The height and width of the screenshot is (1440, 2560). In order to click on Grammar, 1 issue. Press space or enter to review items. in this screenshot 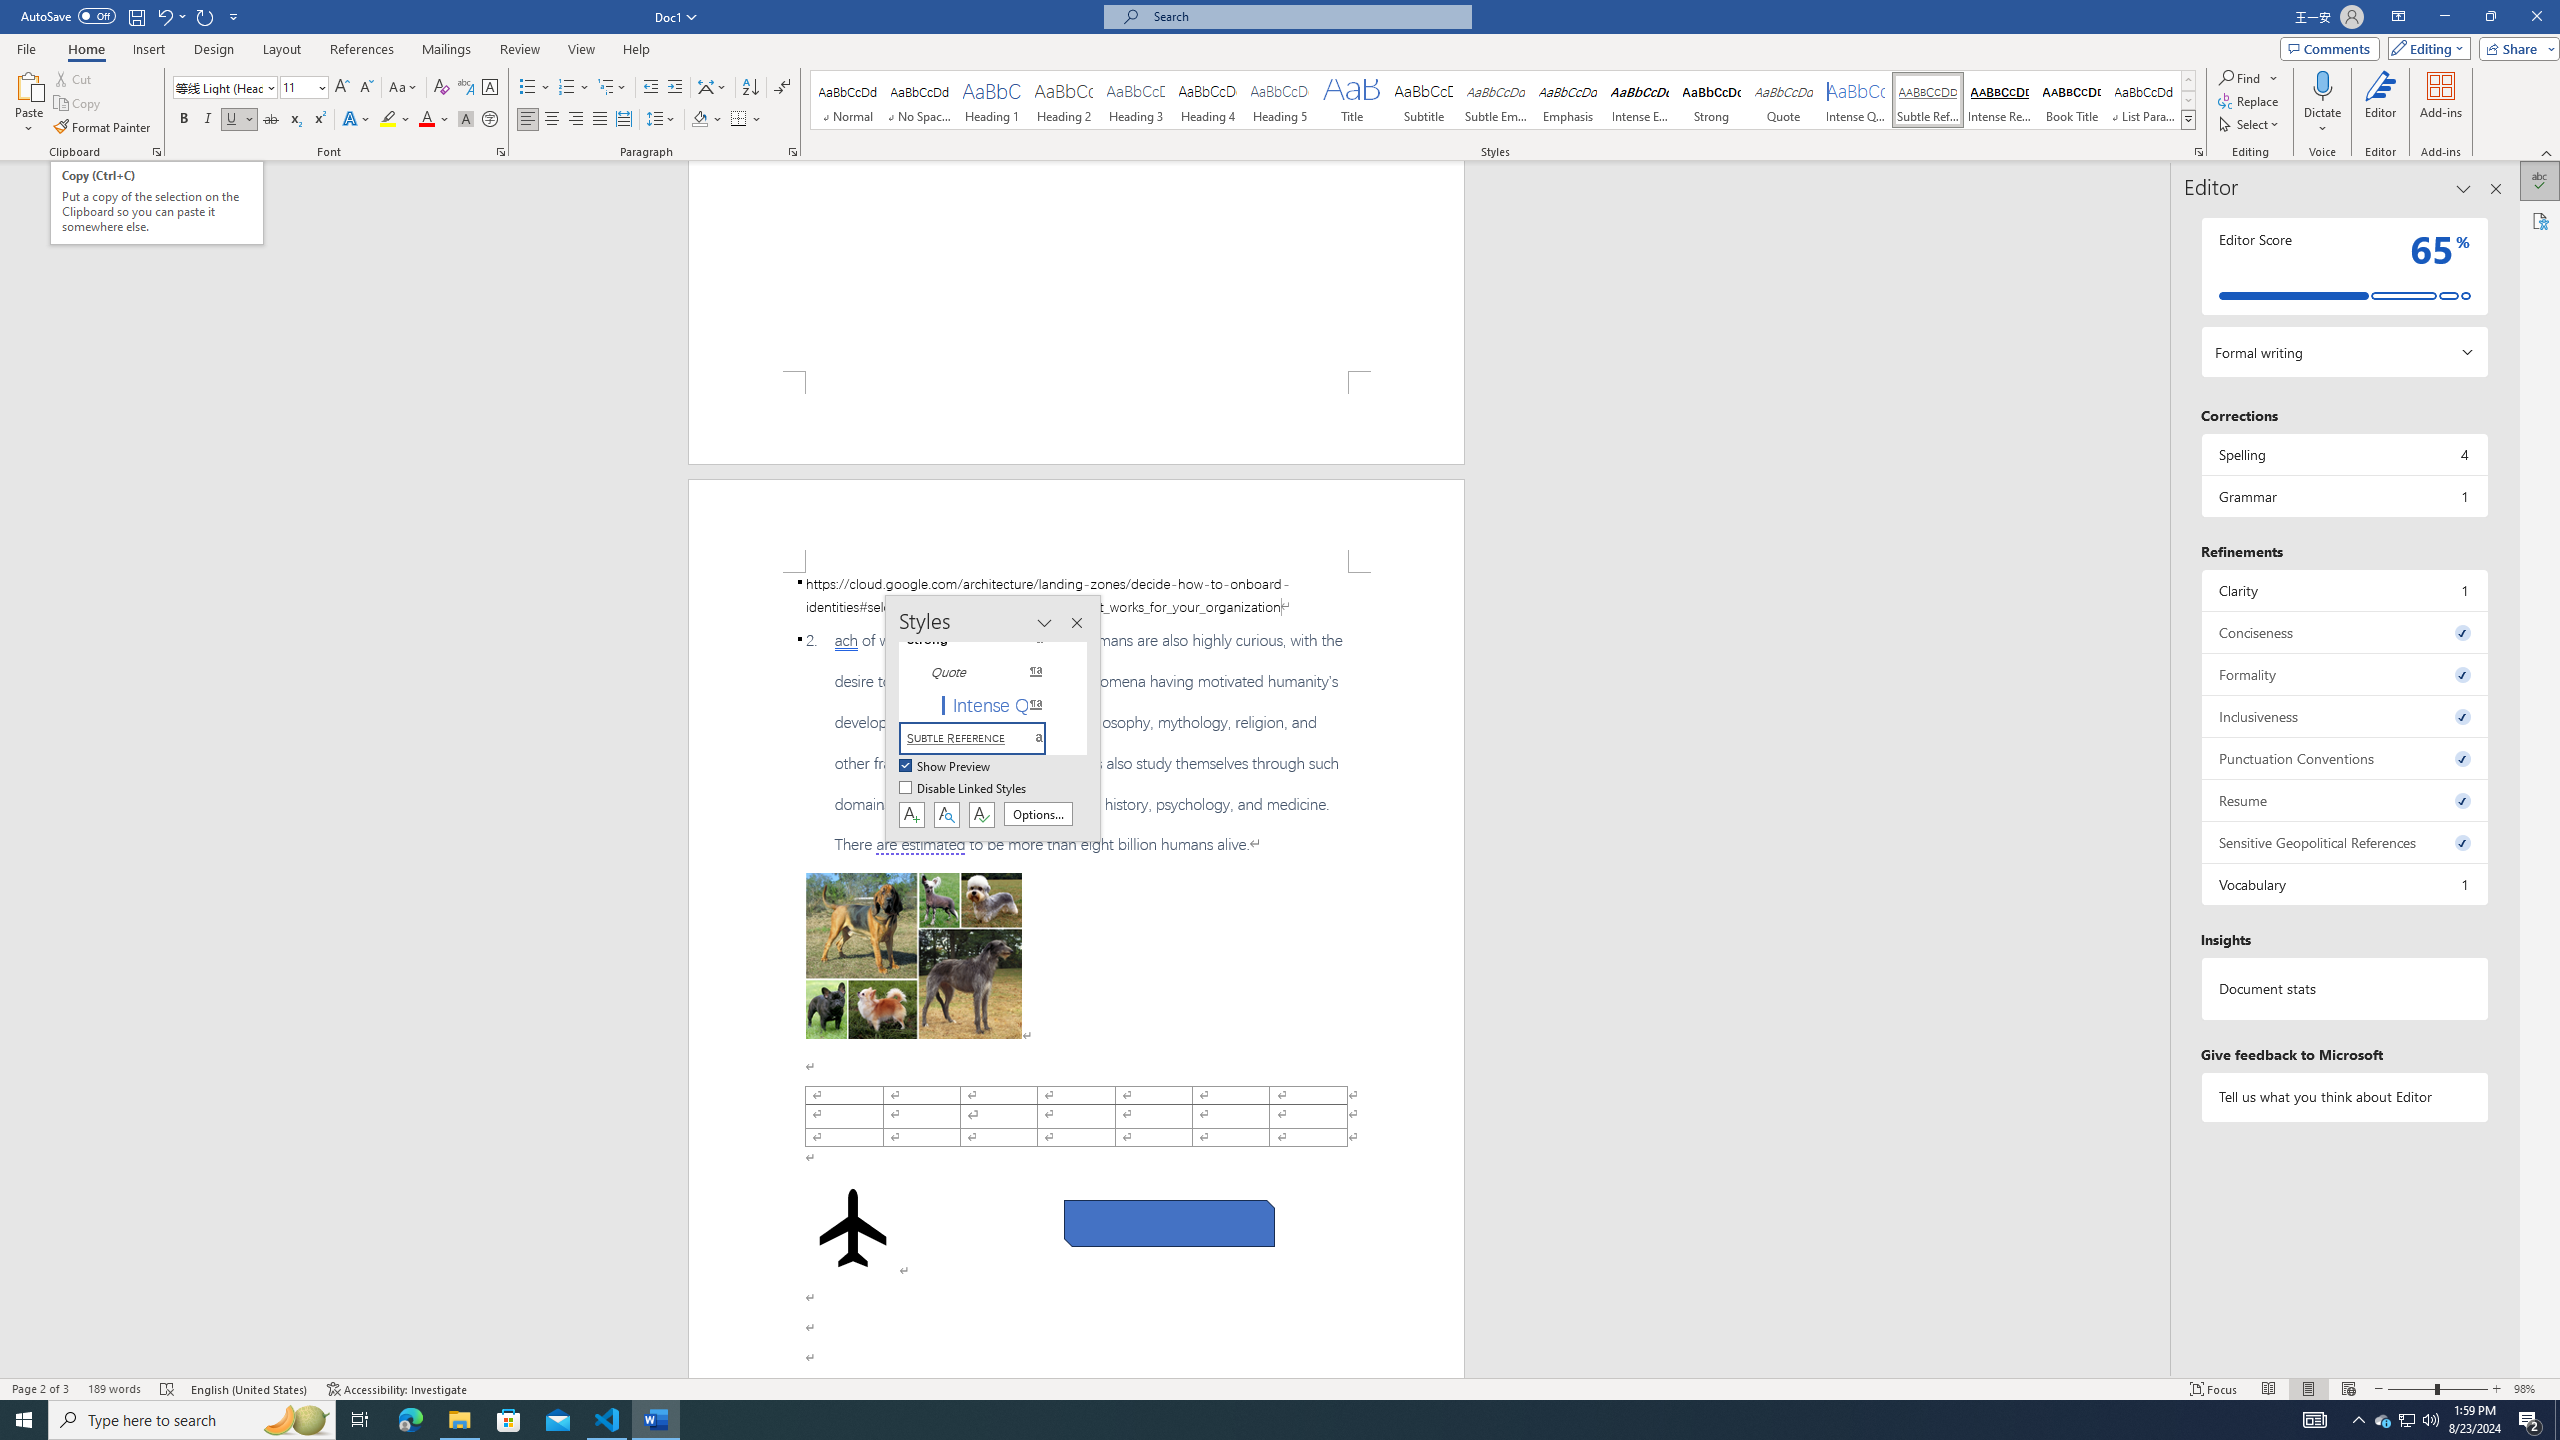, I will do `click(2344, 496)`.